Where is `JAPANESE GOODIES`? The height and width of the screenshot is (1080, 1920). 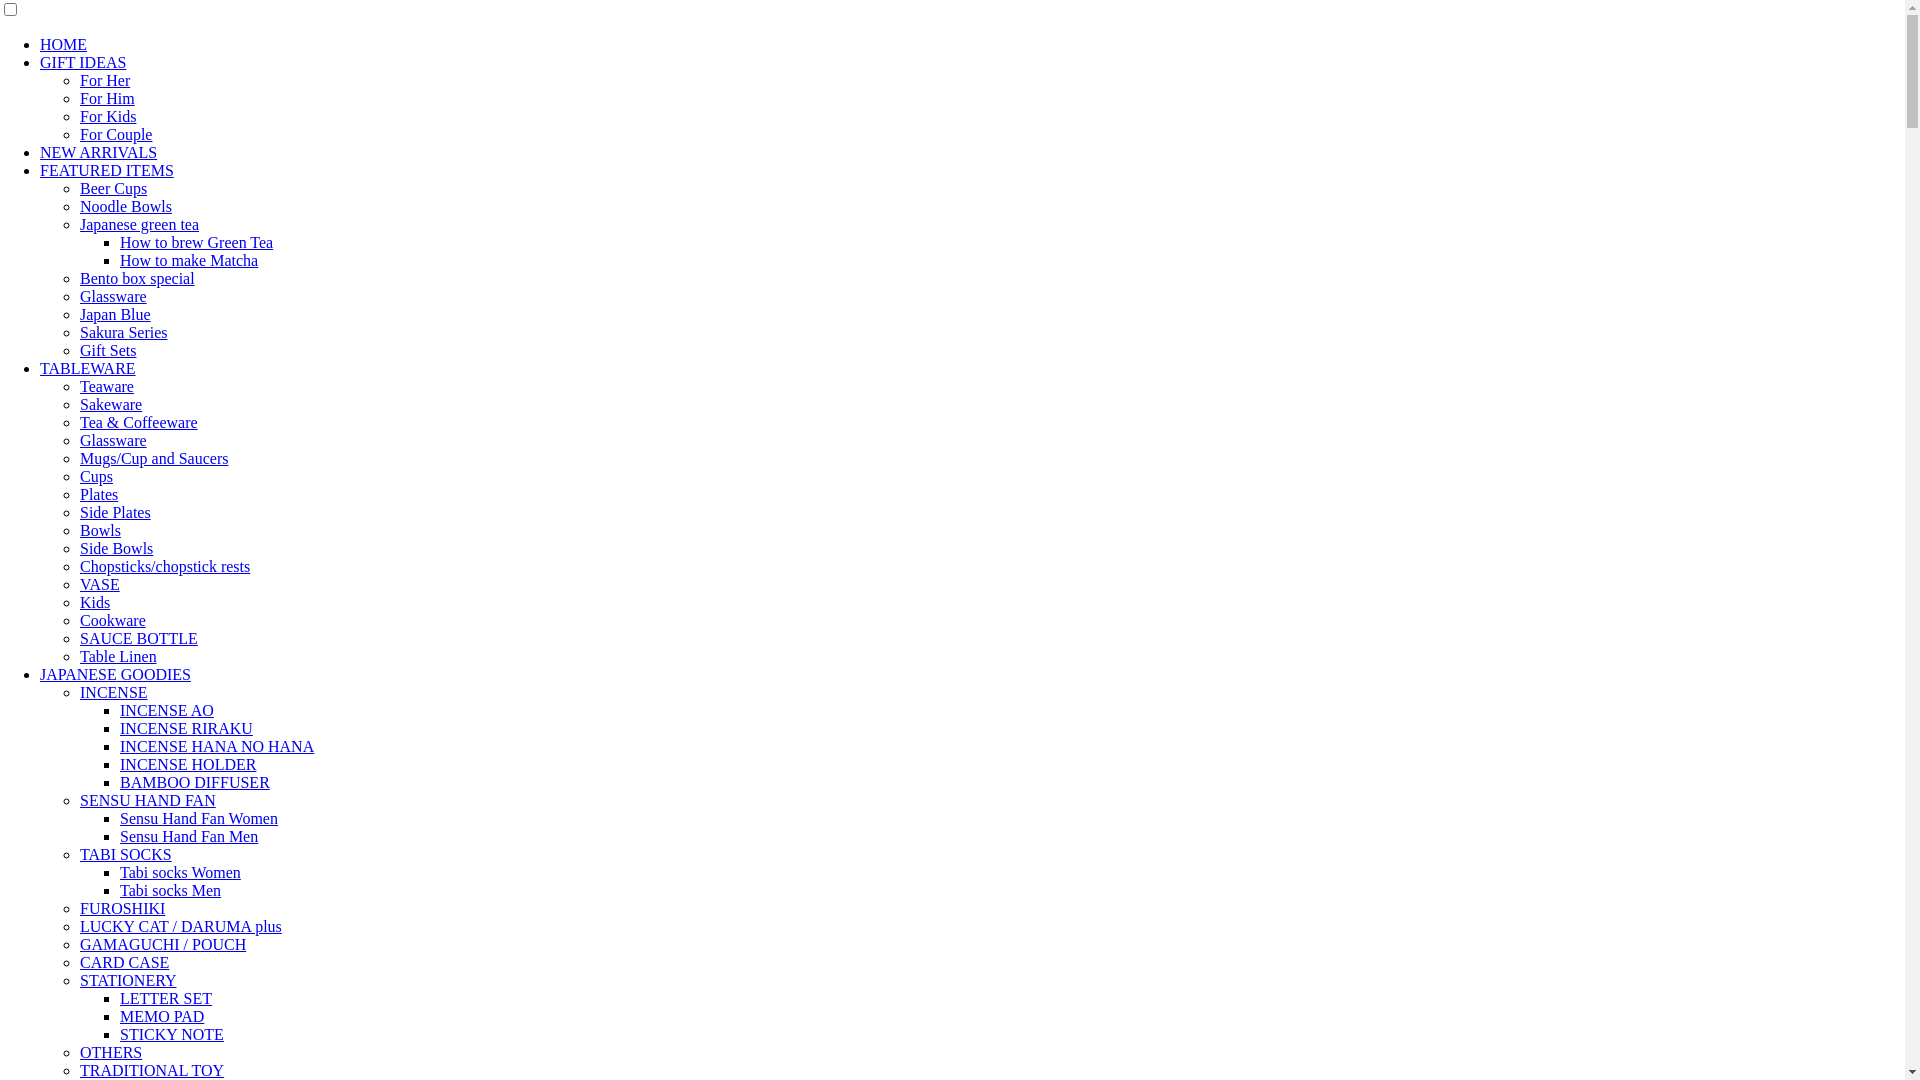 JAPANESE GOODIES is located at coordinates (116, 674).